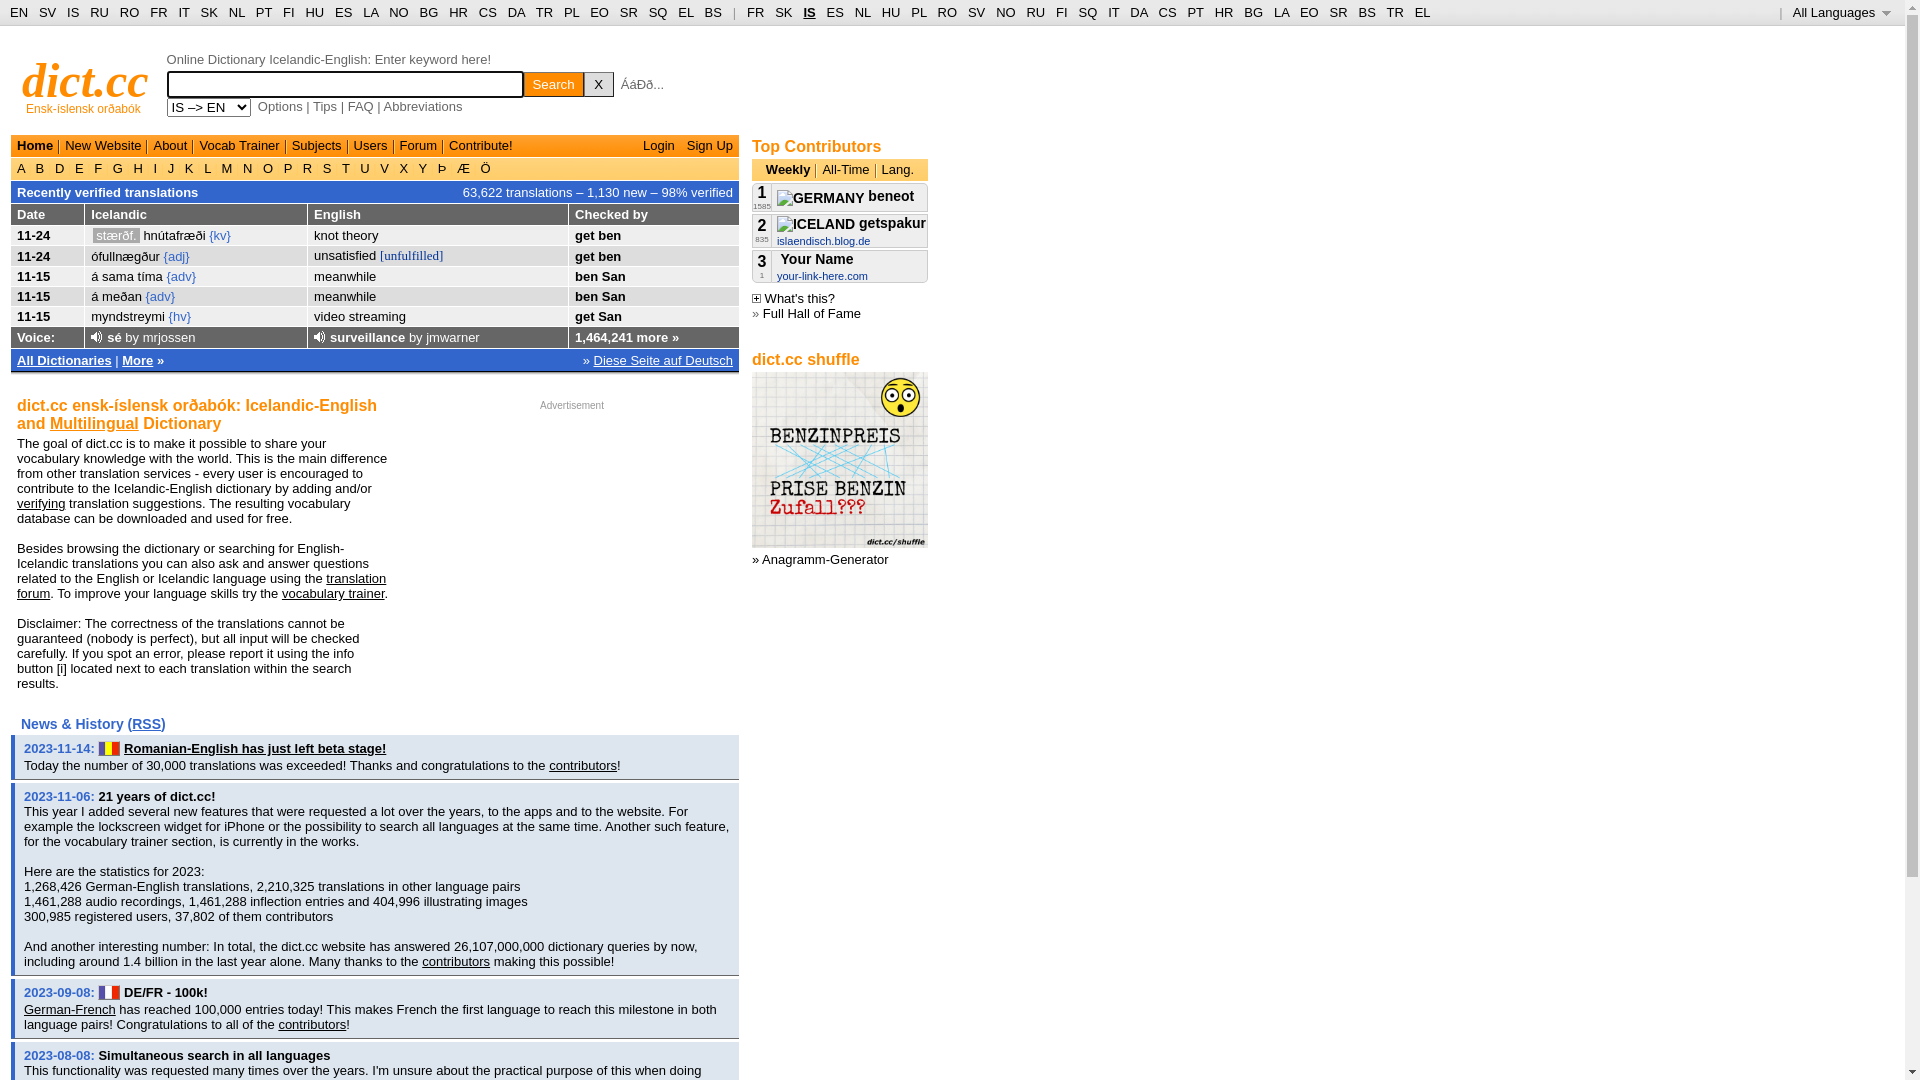  Describe the element at coordinates (419, 146) in the screenshot. I see `Forum` at that location.